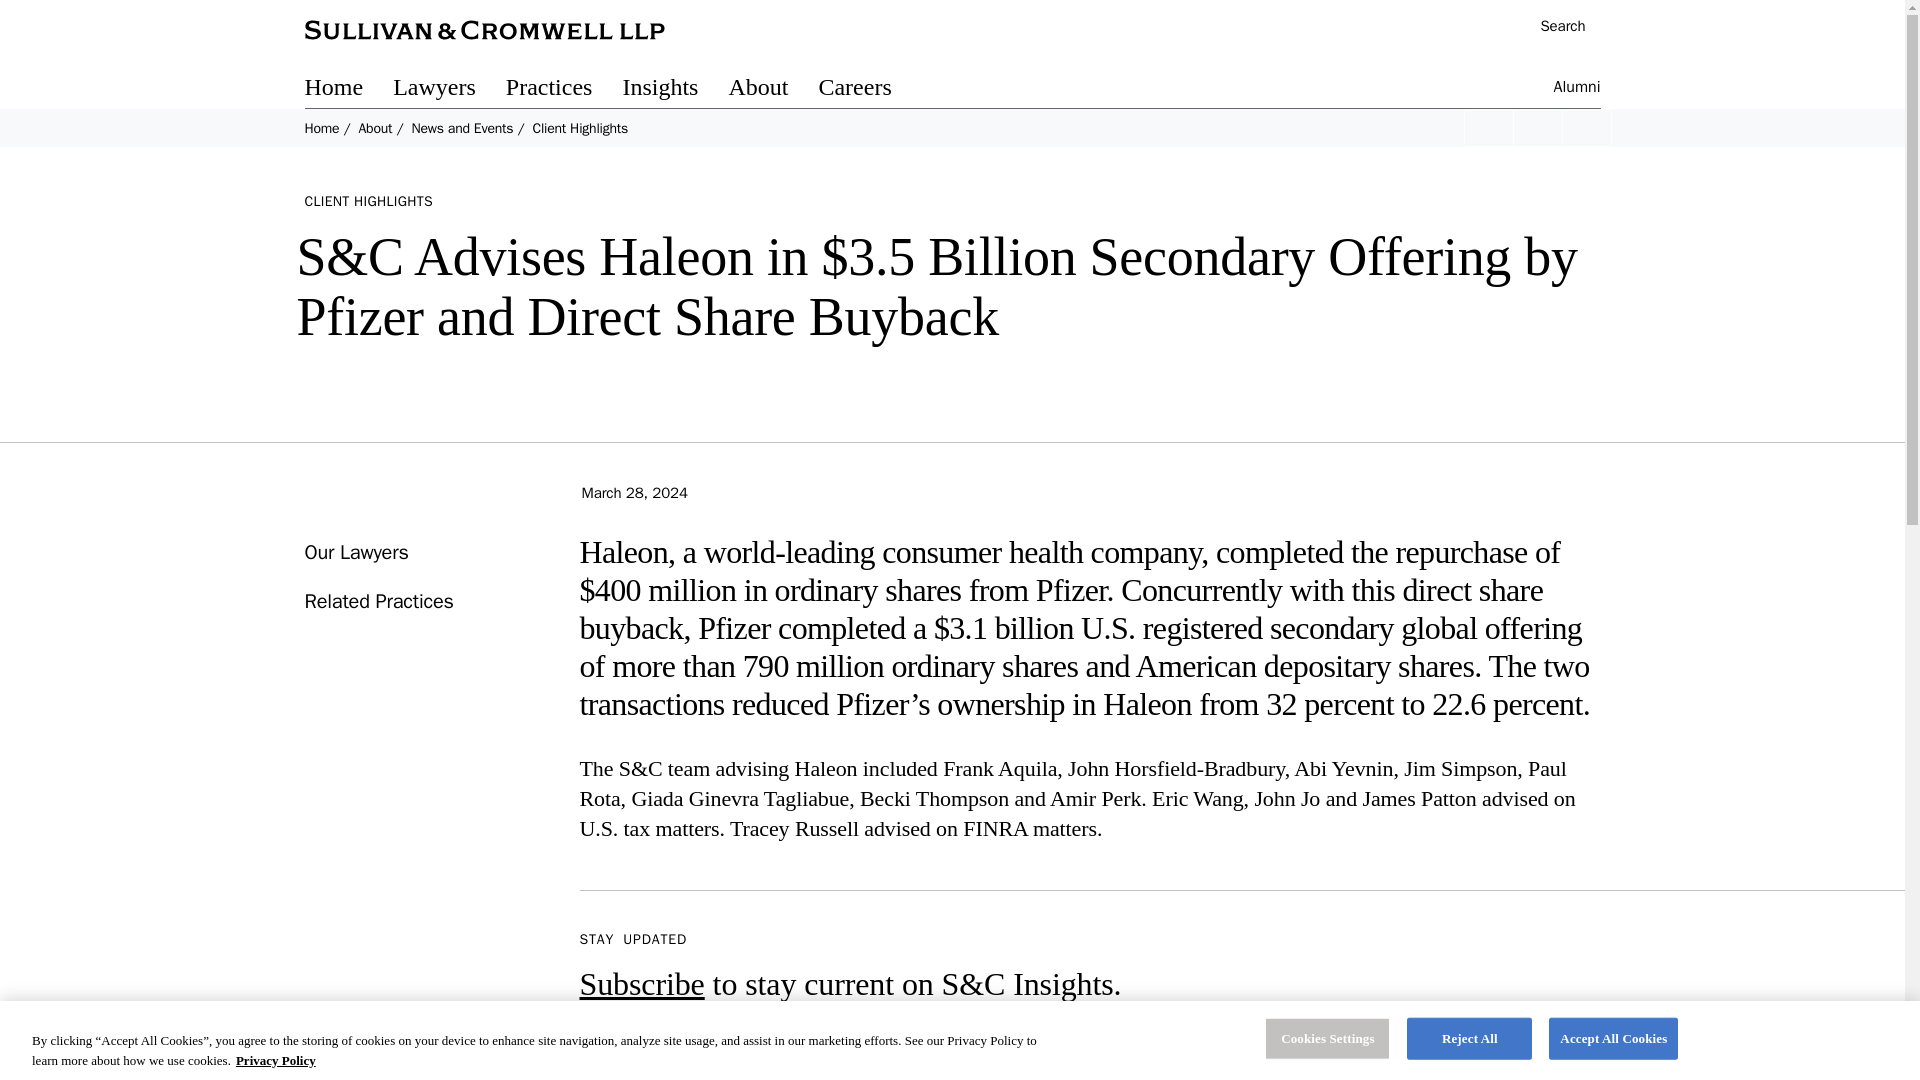  Describe the element at coordinates (772, 90) in the screenshot. I see `About` at that location.